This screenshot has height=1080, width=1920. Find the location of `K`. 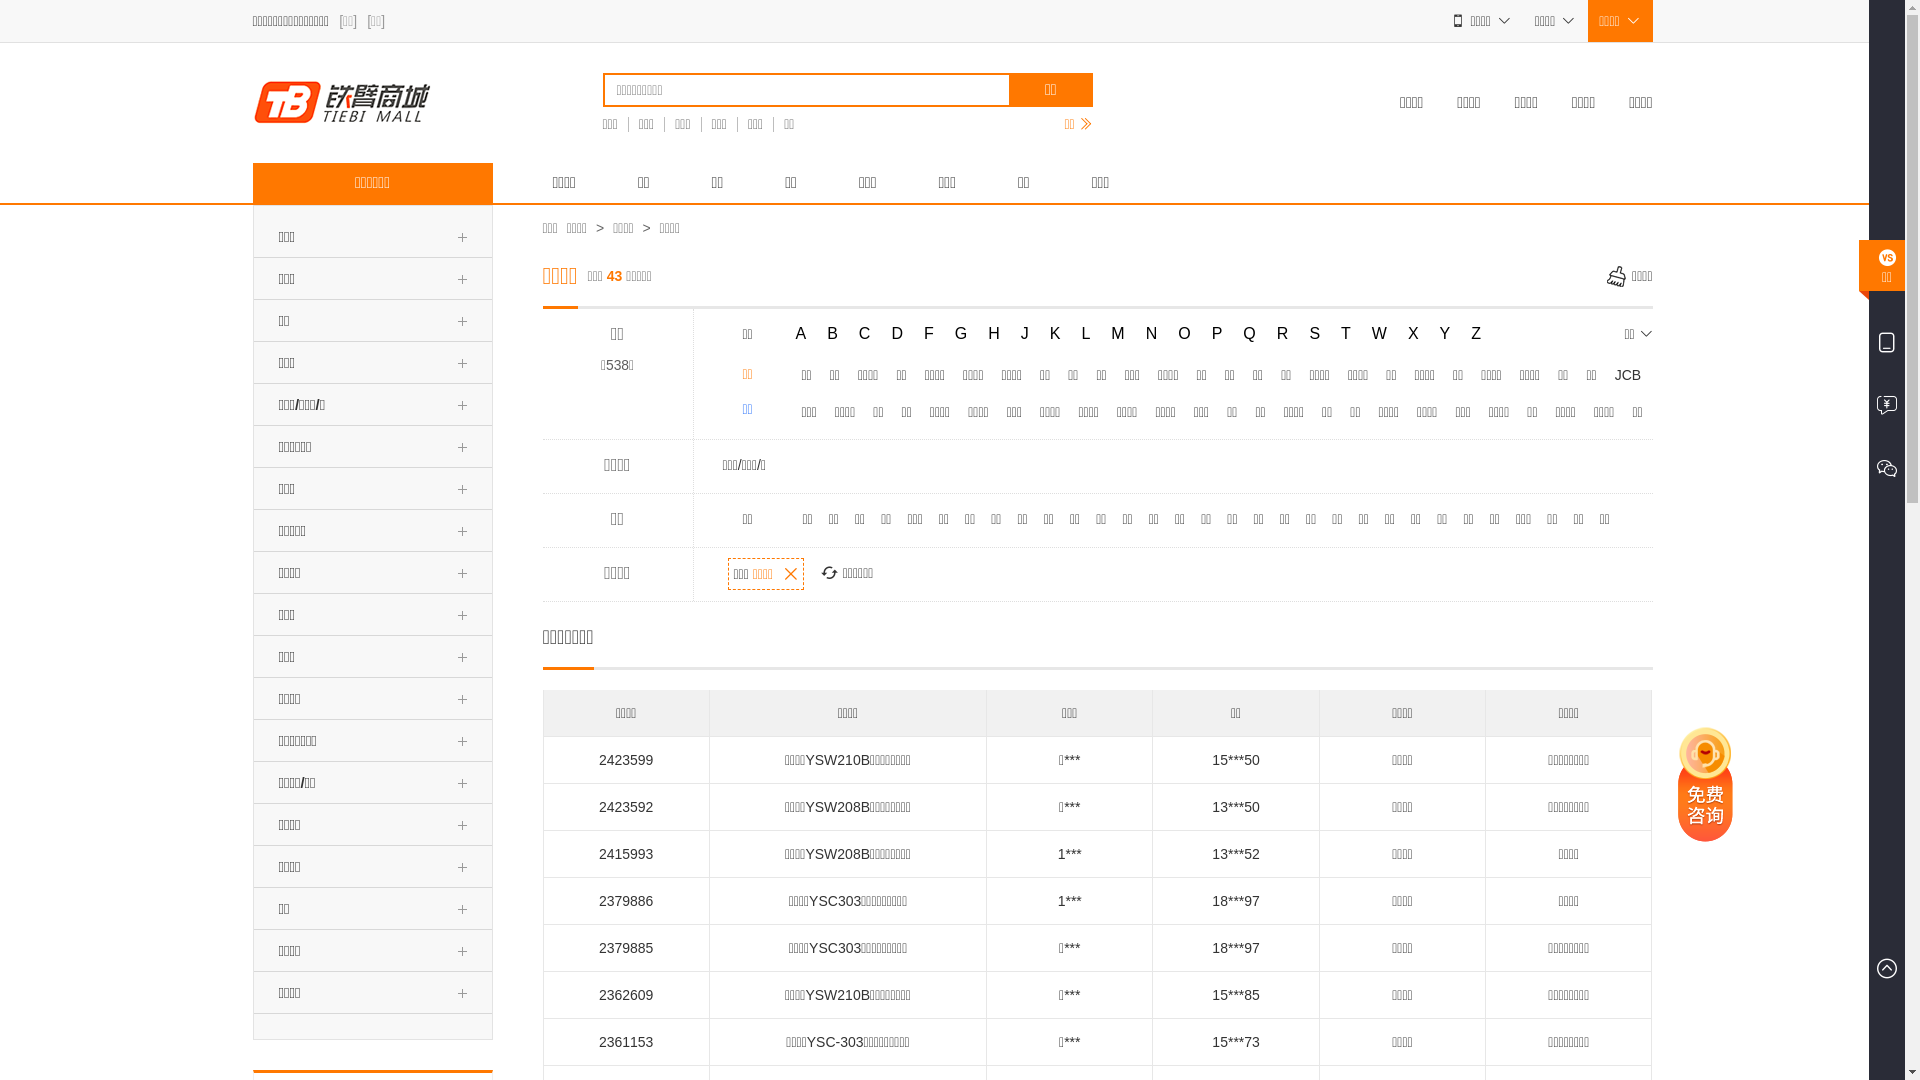

K is located at coordinates (1056, 334).